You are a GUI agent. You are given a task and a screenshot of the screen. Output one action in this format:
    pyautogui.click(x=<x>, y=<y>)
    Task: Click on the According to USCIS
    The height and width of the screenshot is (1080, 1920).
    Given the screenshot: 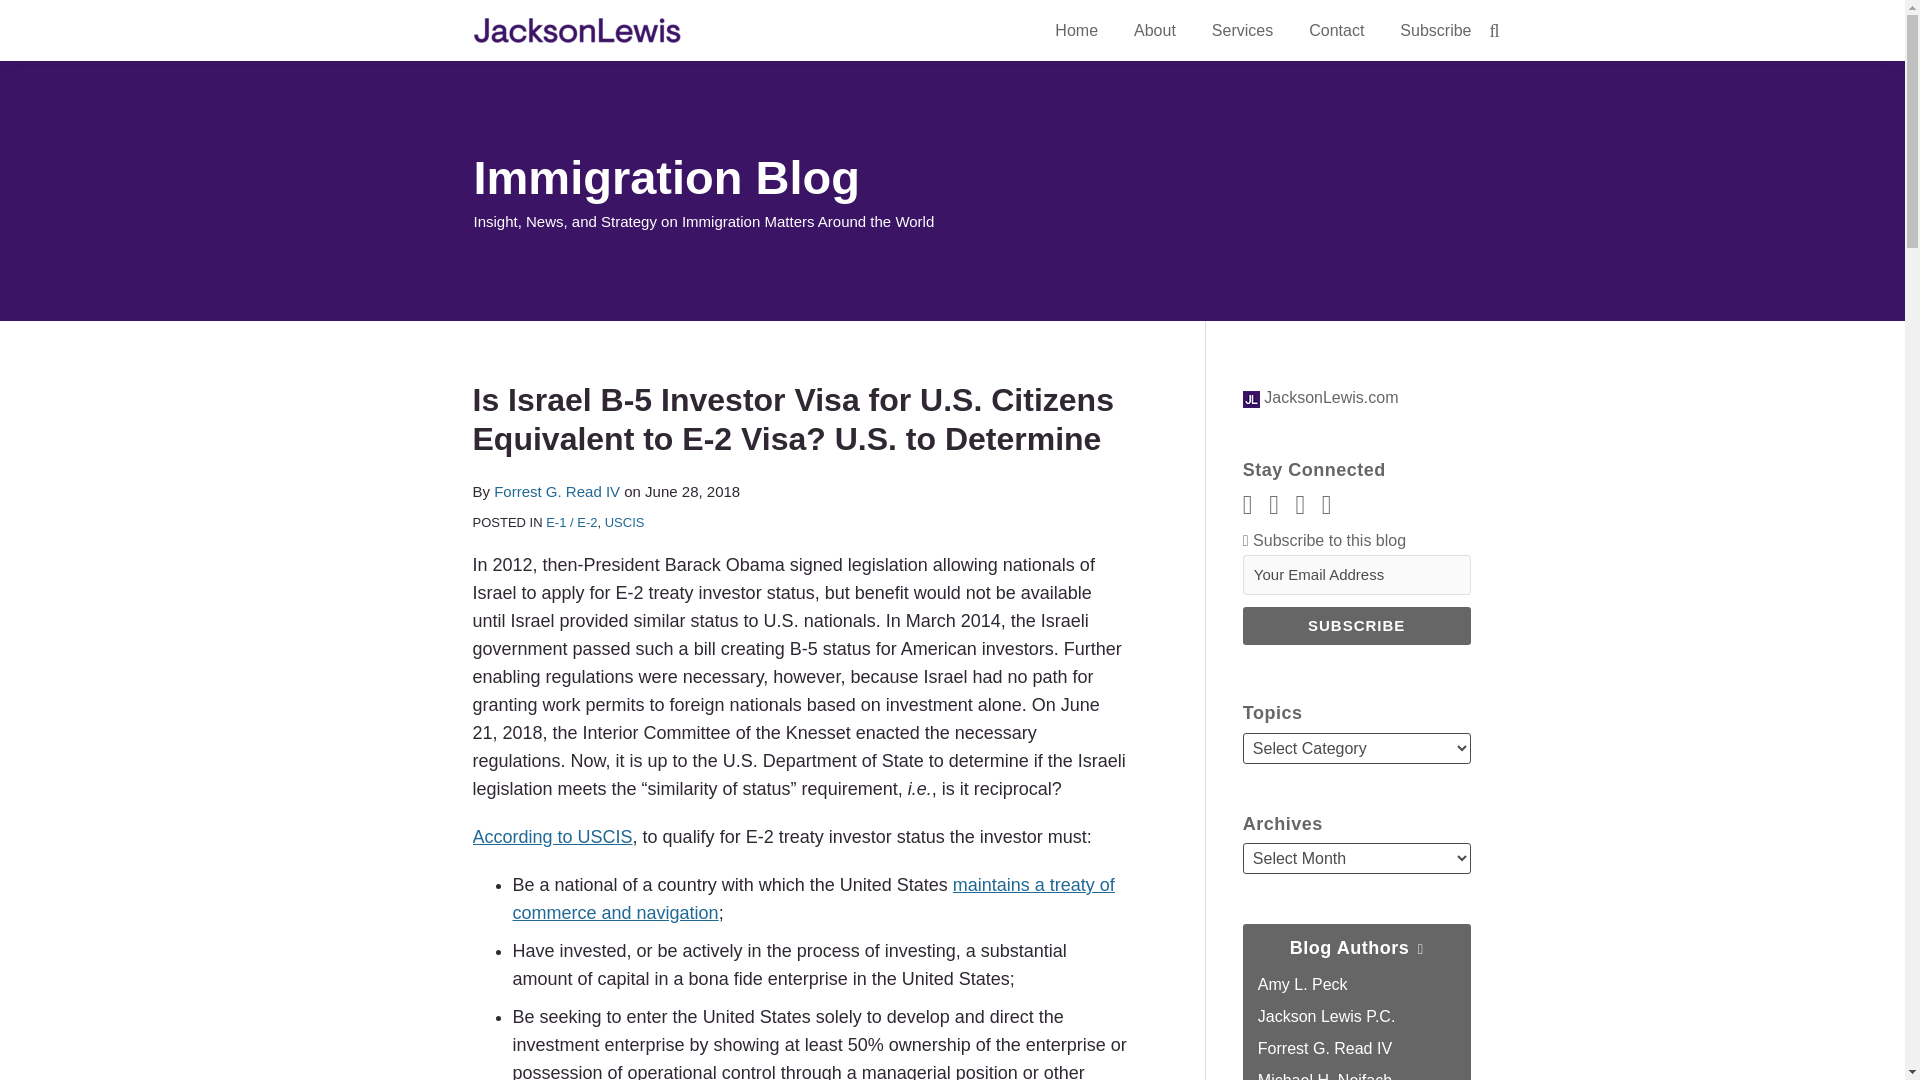 What is the action you would take?
    pyautogui.click(x=552, y=836)
    